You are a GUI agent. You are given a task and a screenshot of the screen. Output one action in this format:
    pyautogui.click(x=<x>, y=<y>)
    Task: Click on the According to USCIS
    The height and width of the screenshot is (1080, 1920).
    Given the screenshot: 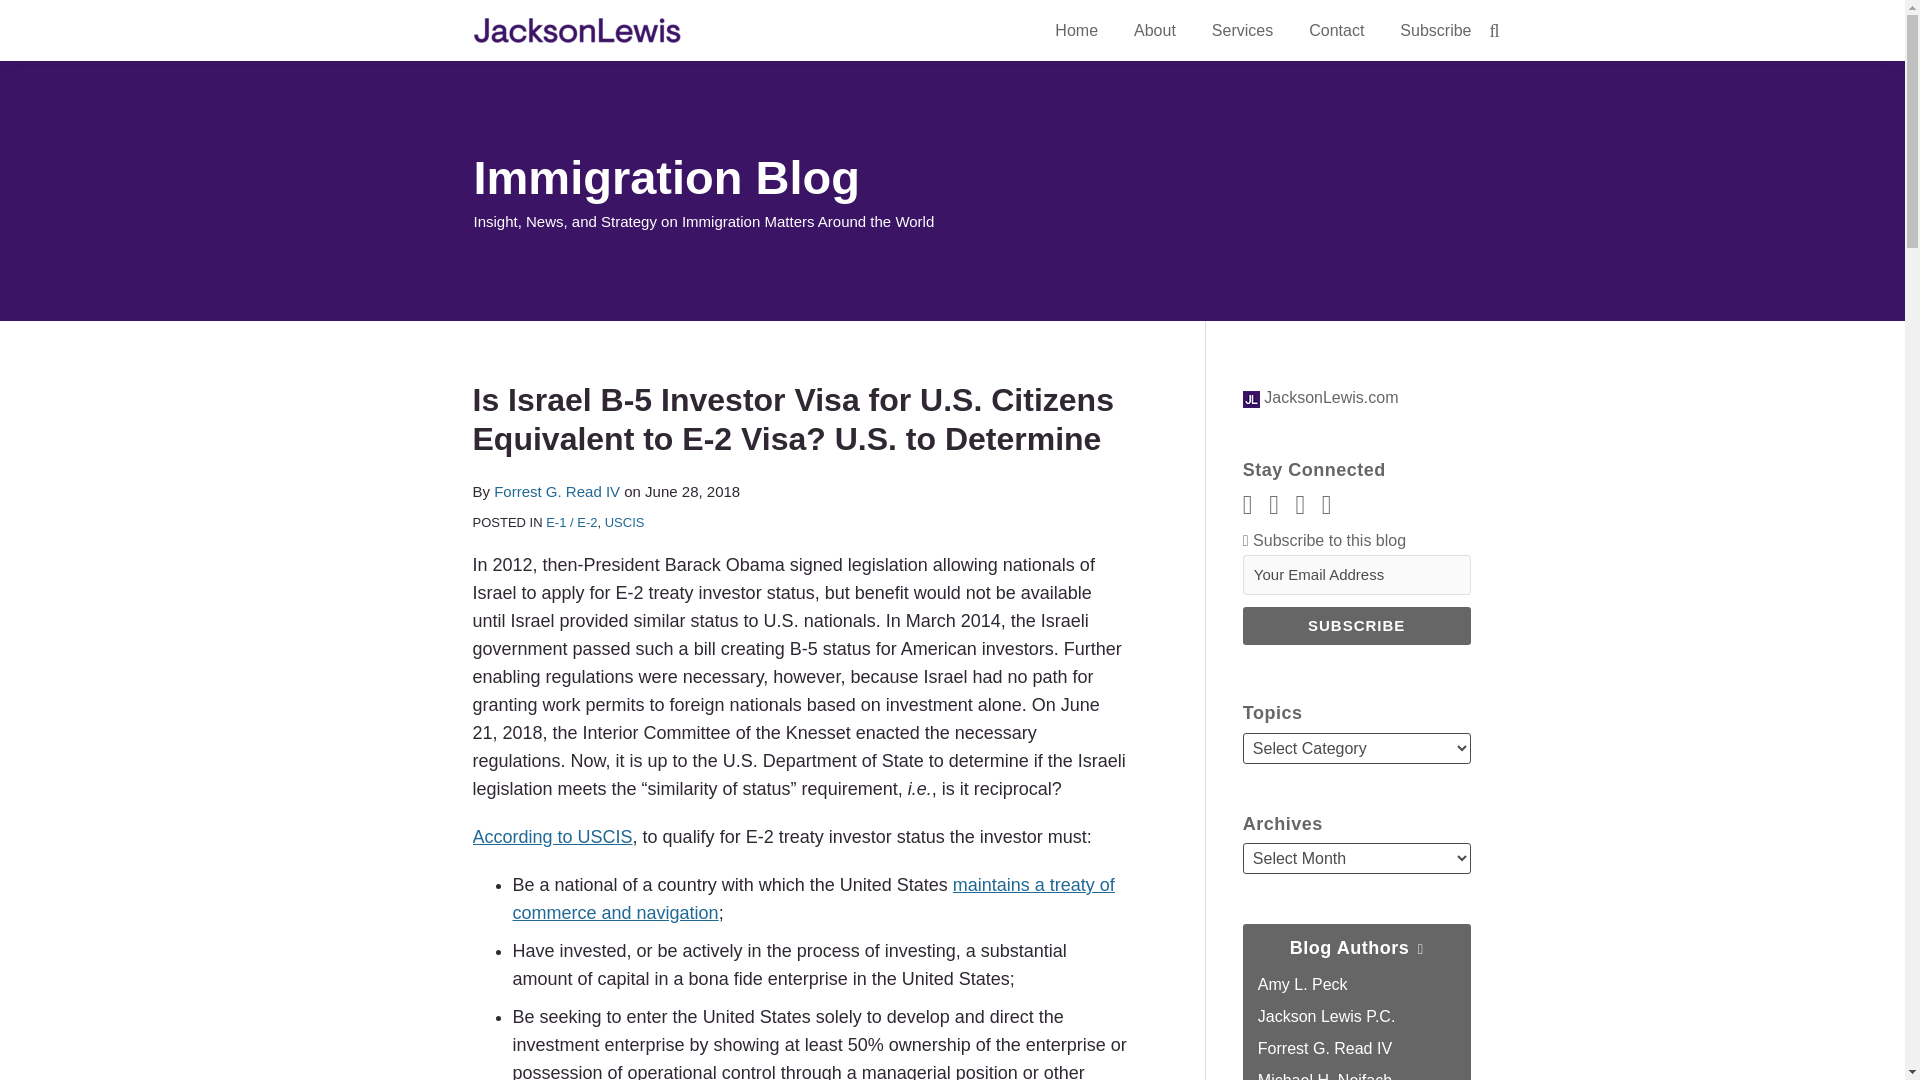 What is the action you would take?
    pyautogui.click(x=552, y=836)
    